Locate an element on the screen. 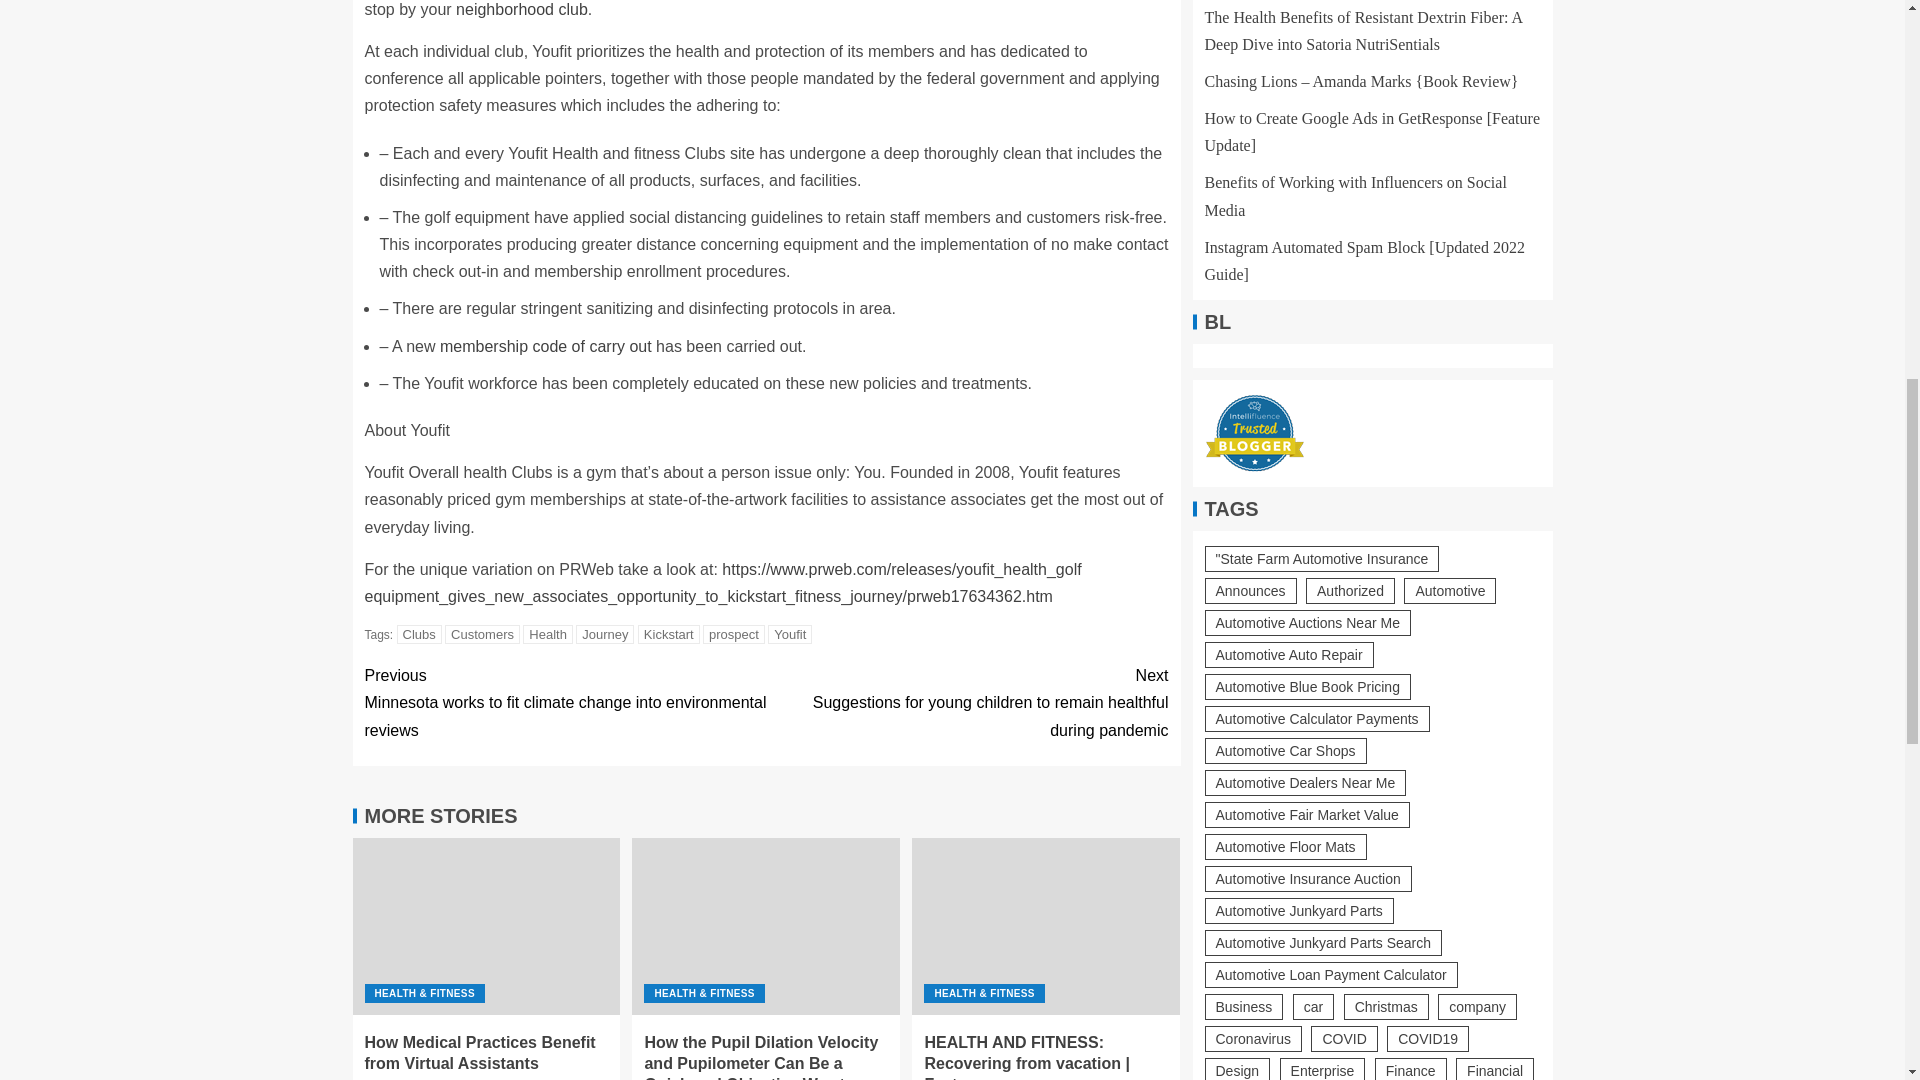  prospect is located at coordinates (733, 634).